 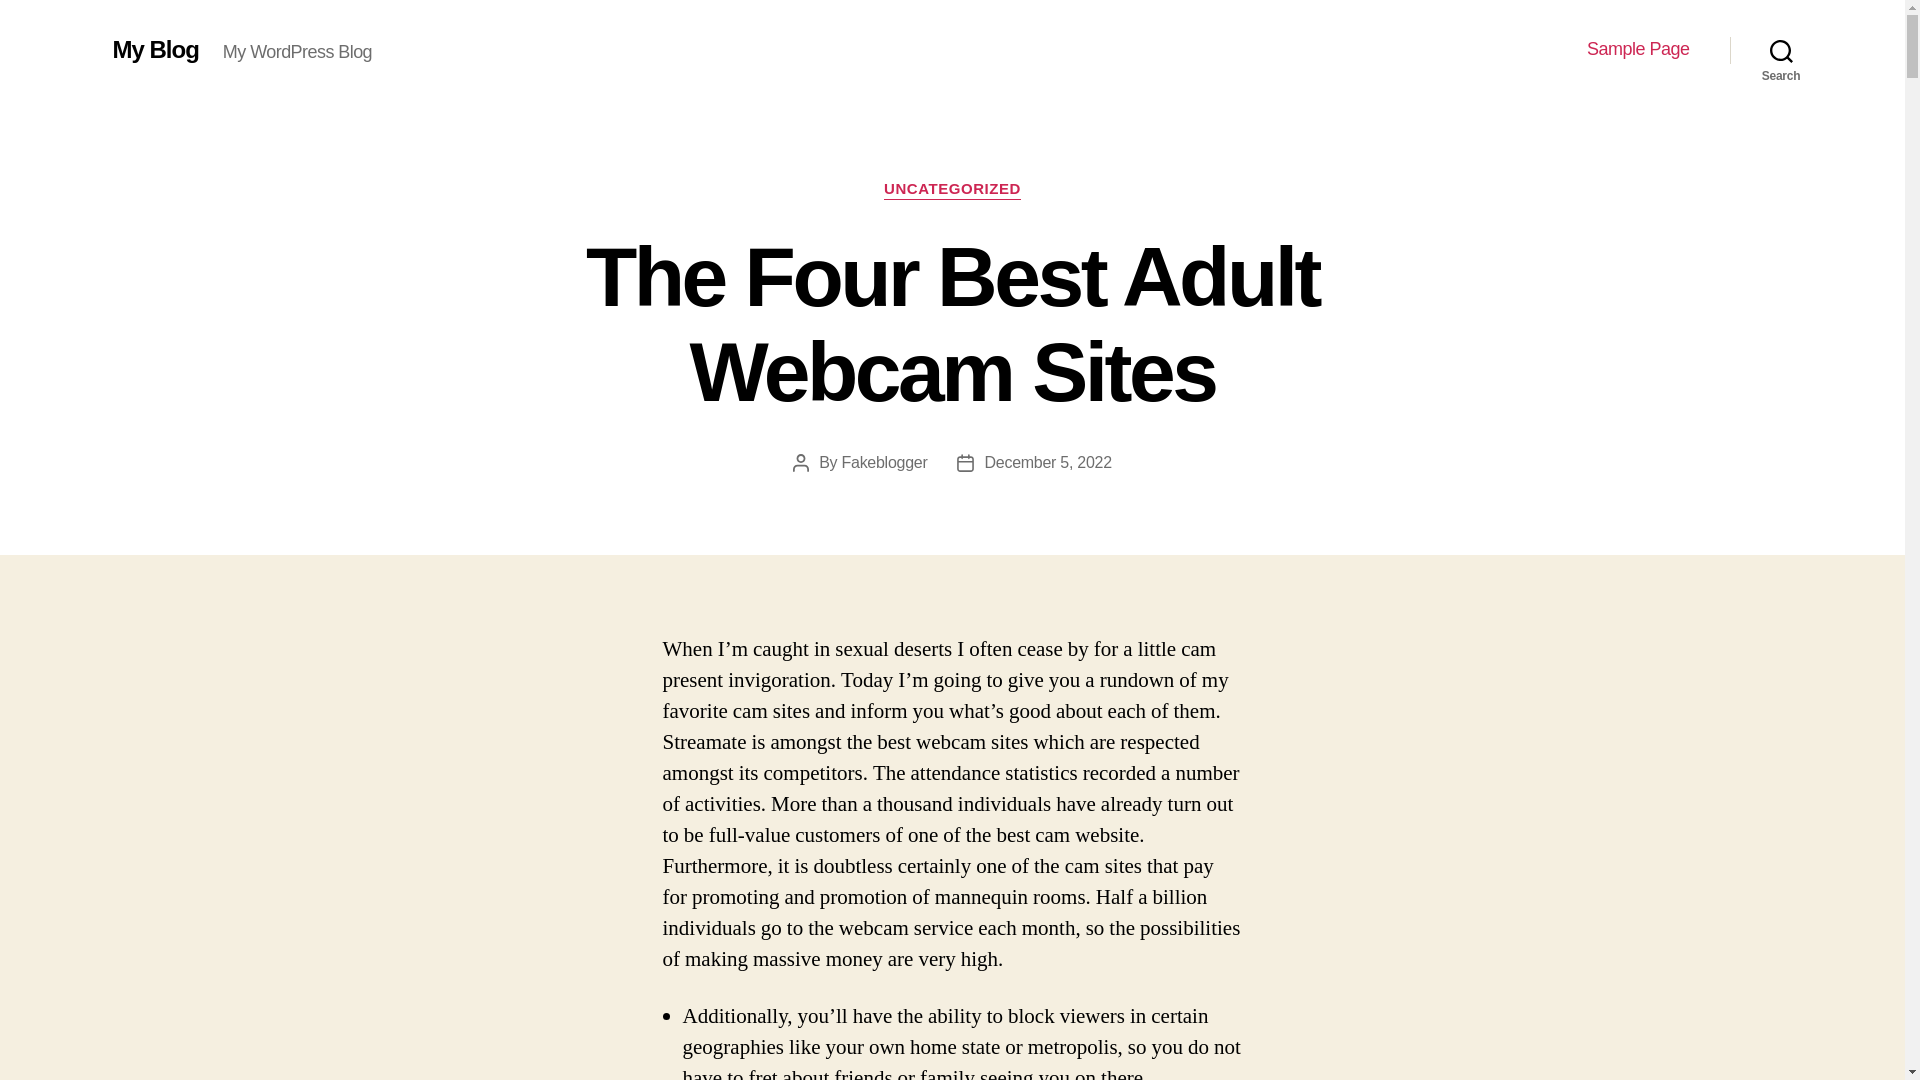 I want to click on Sample Page, so click(x=1638, y=49).